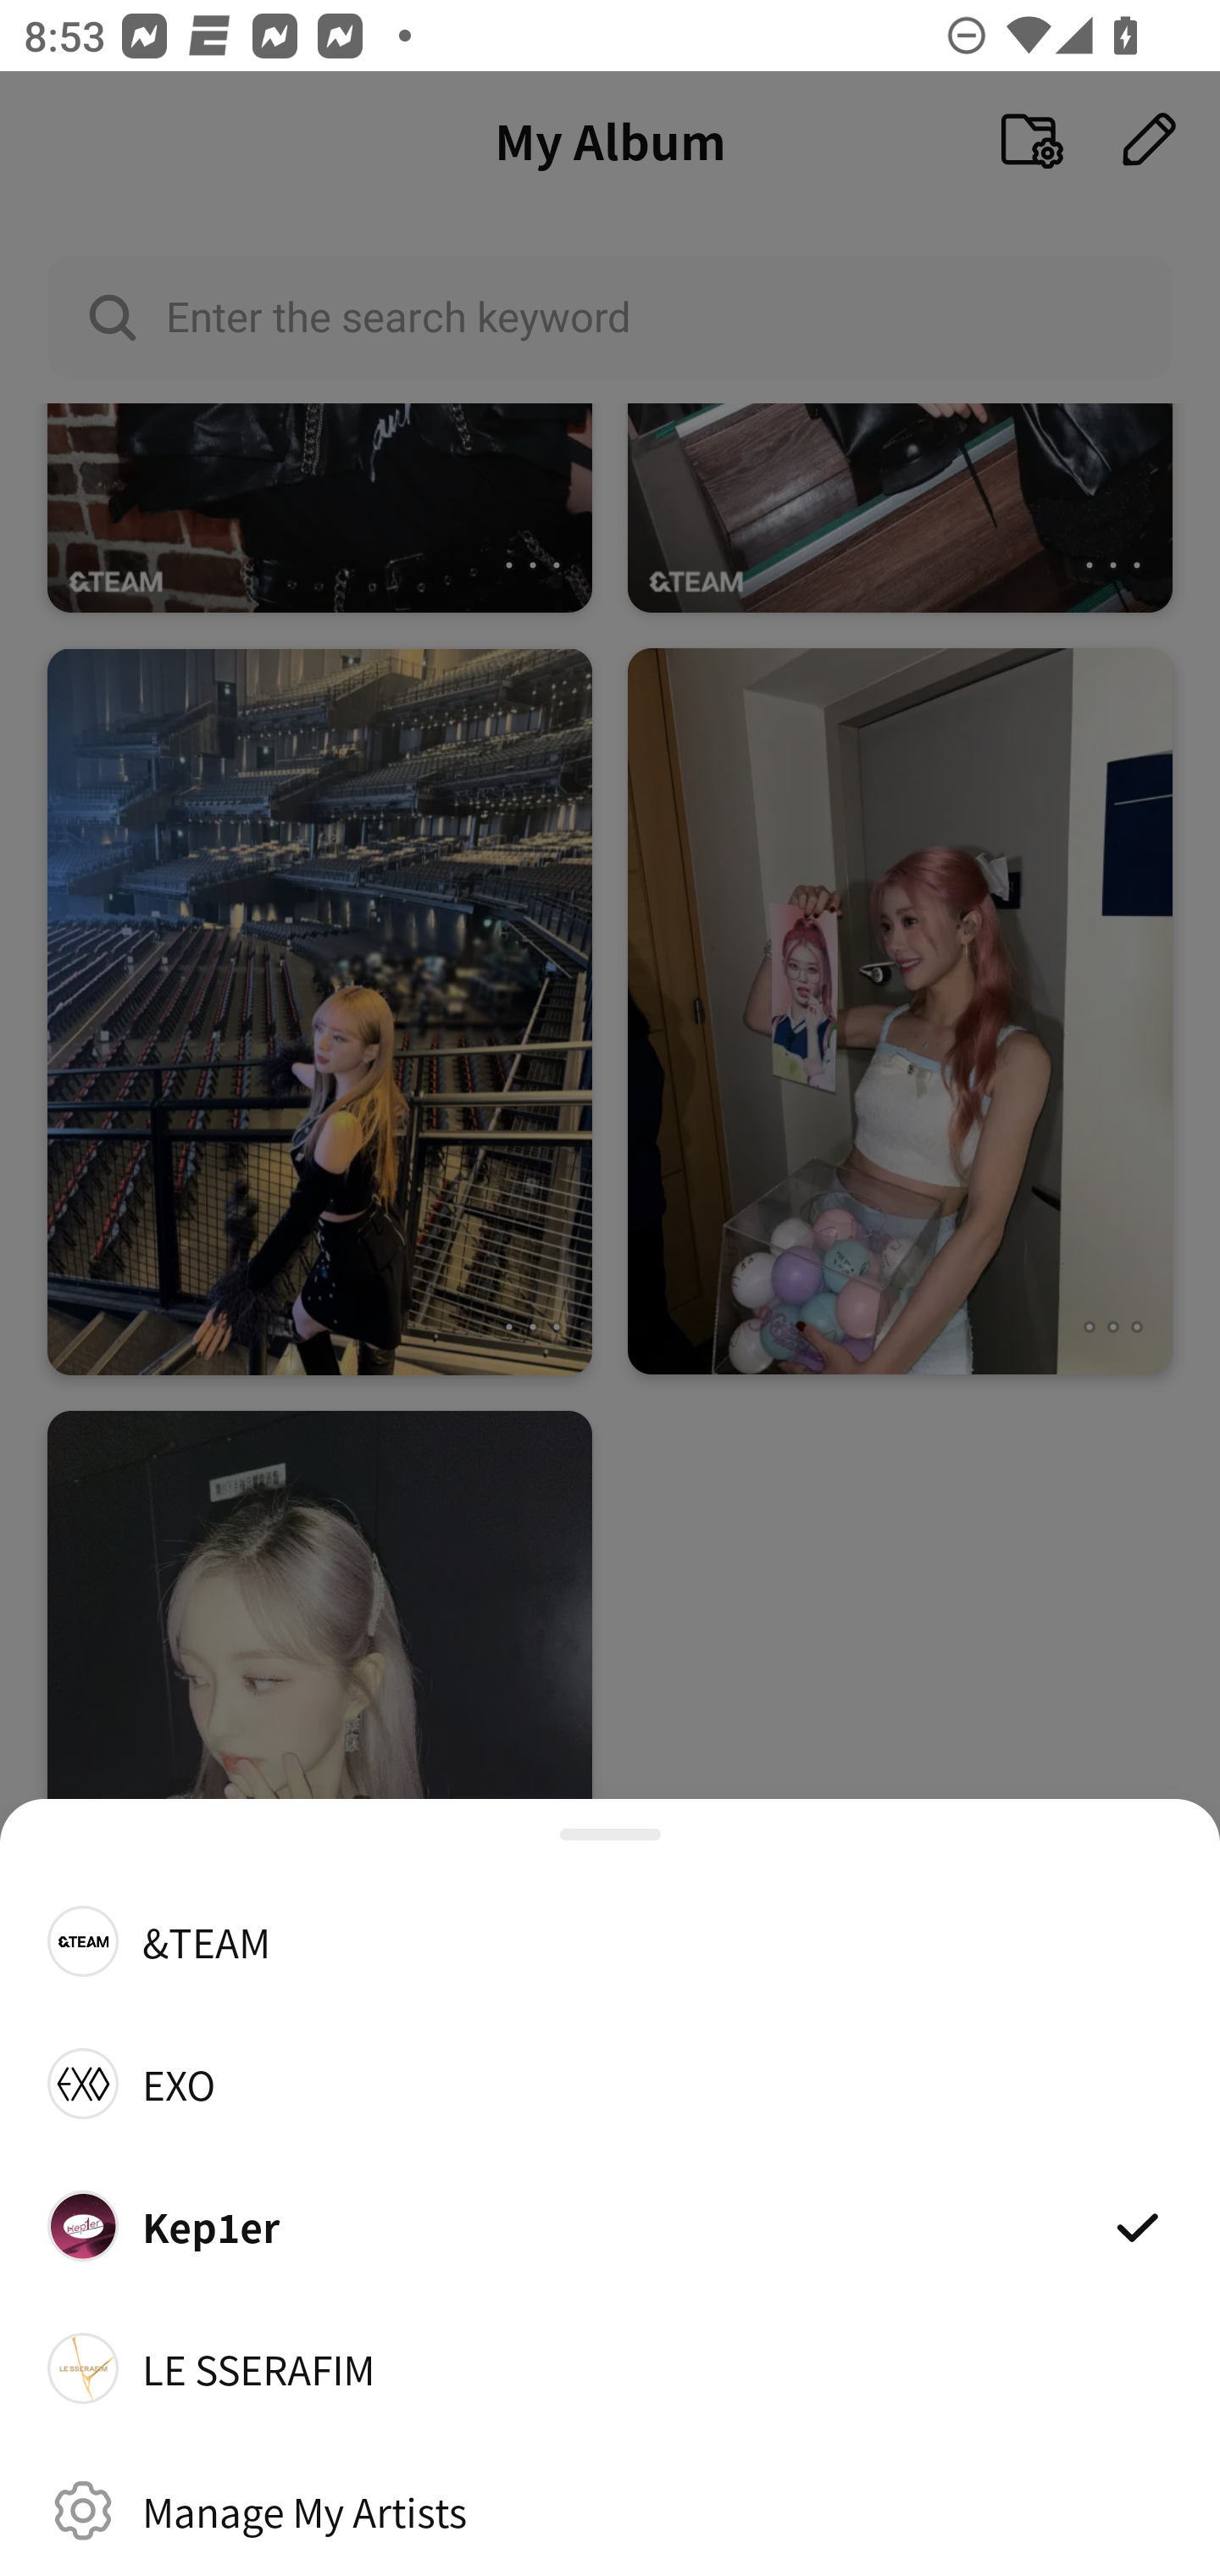 This screenshot has height=2576, width=1220. Describe the element at coordinates (610, 2083) in the screenshot. I see `EXO` at that location.